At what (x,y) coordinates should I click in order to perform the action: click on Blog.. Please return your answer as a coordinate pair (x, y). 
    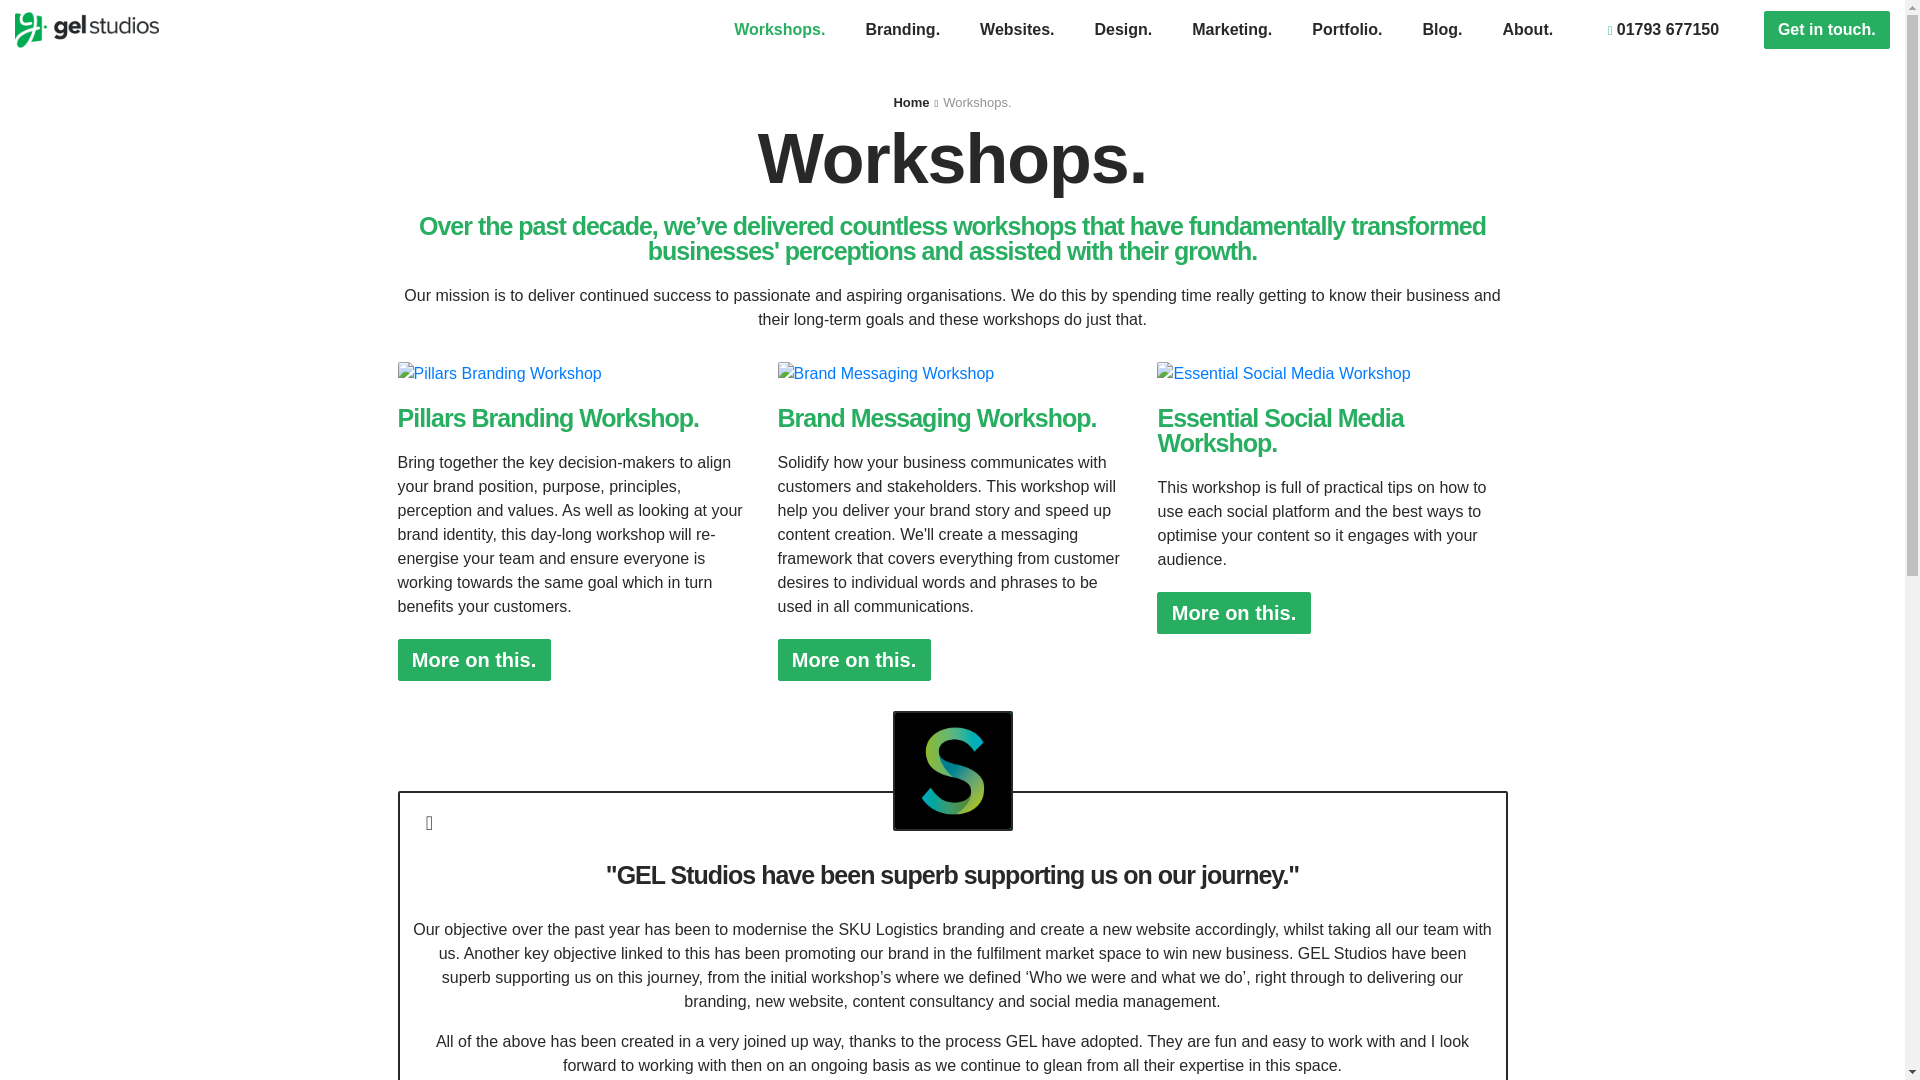
    Looking at the image, I should click on (1442, 29).